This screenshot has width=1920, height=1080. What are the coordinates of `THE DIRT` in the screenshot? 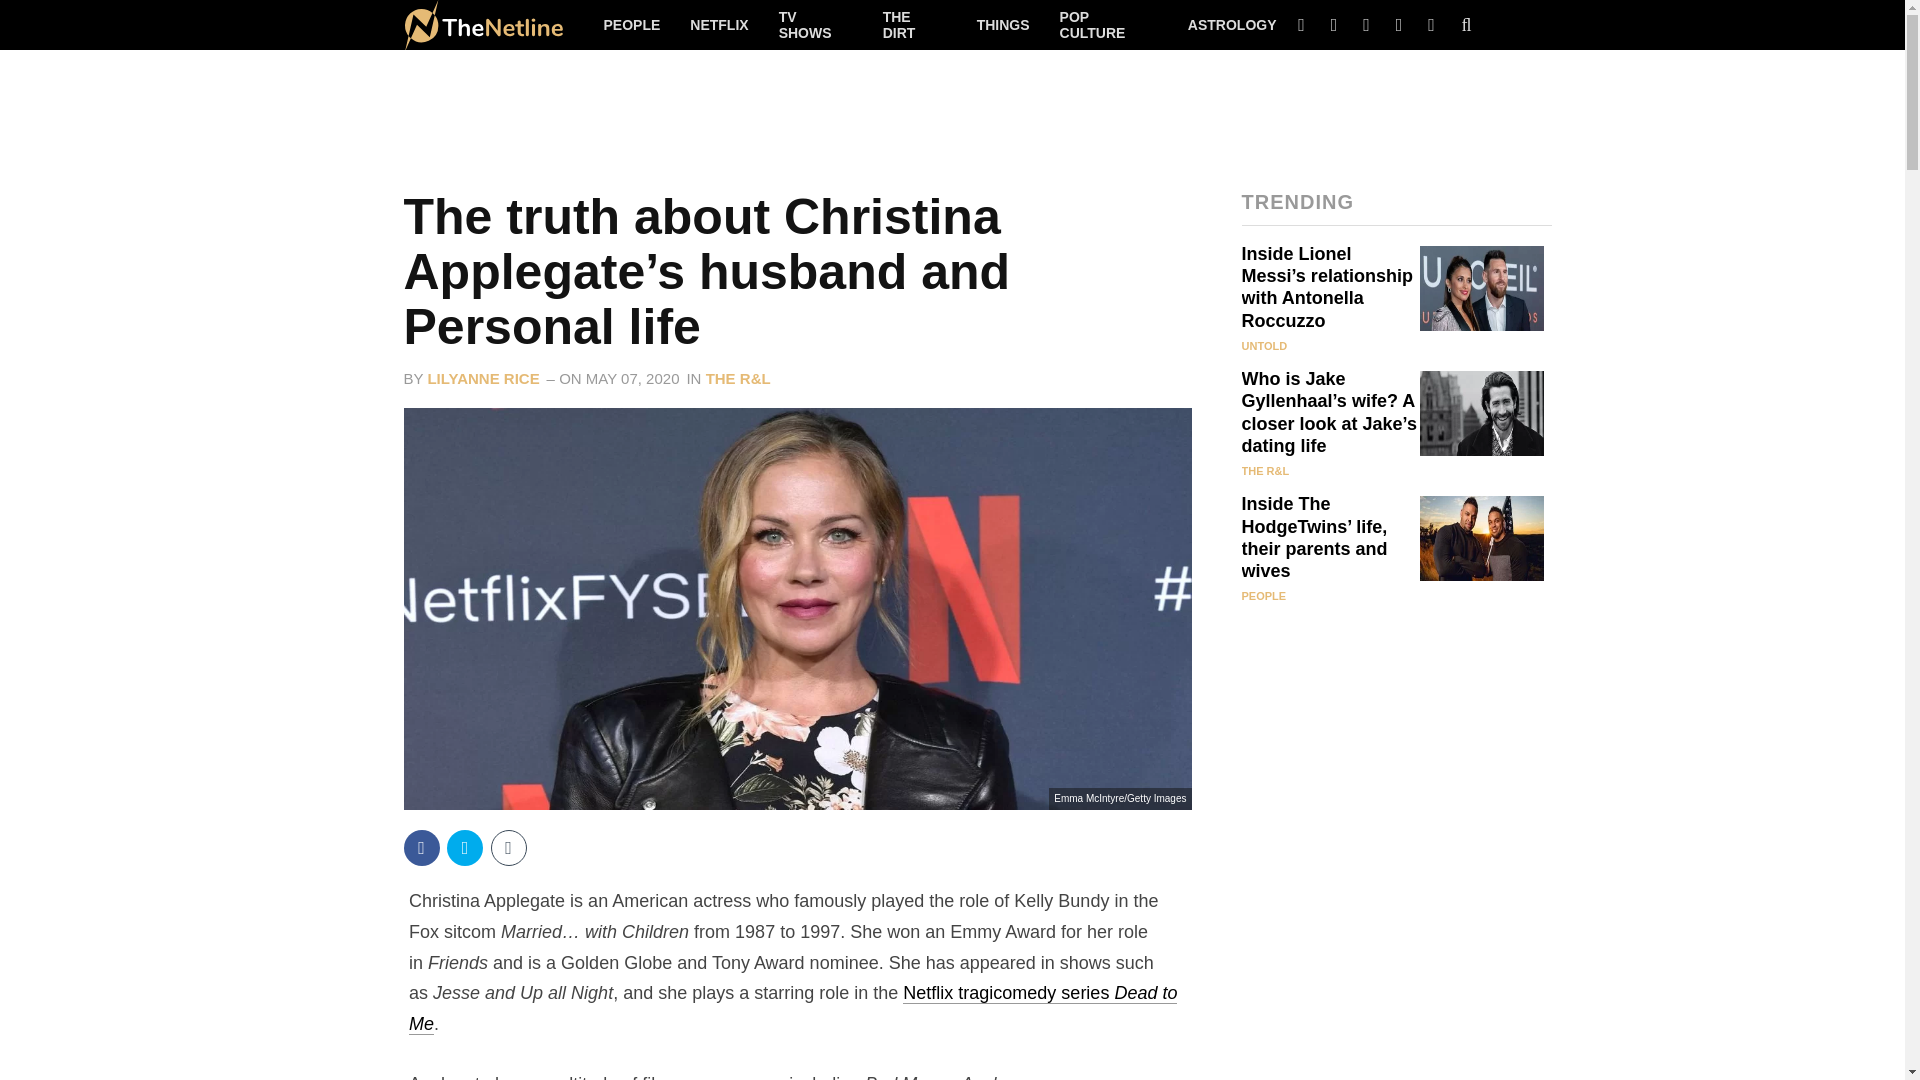 It's located at (914, 24).